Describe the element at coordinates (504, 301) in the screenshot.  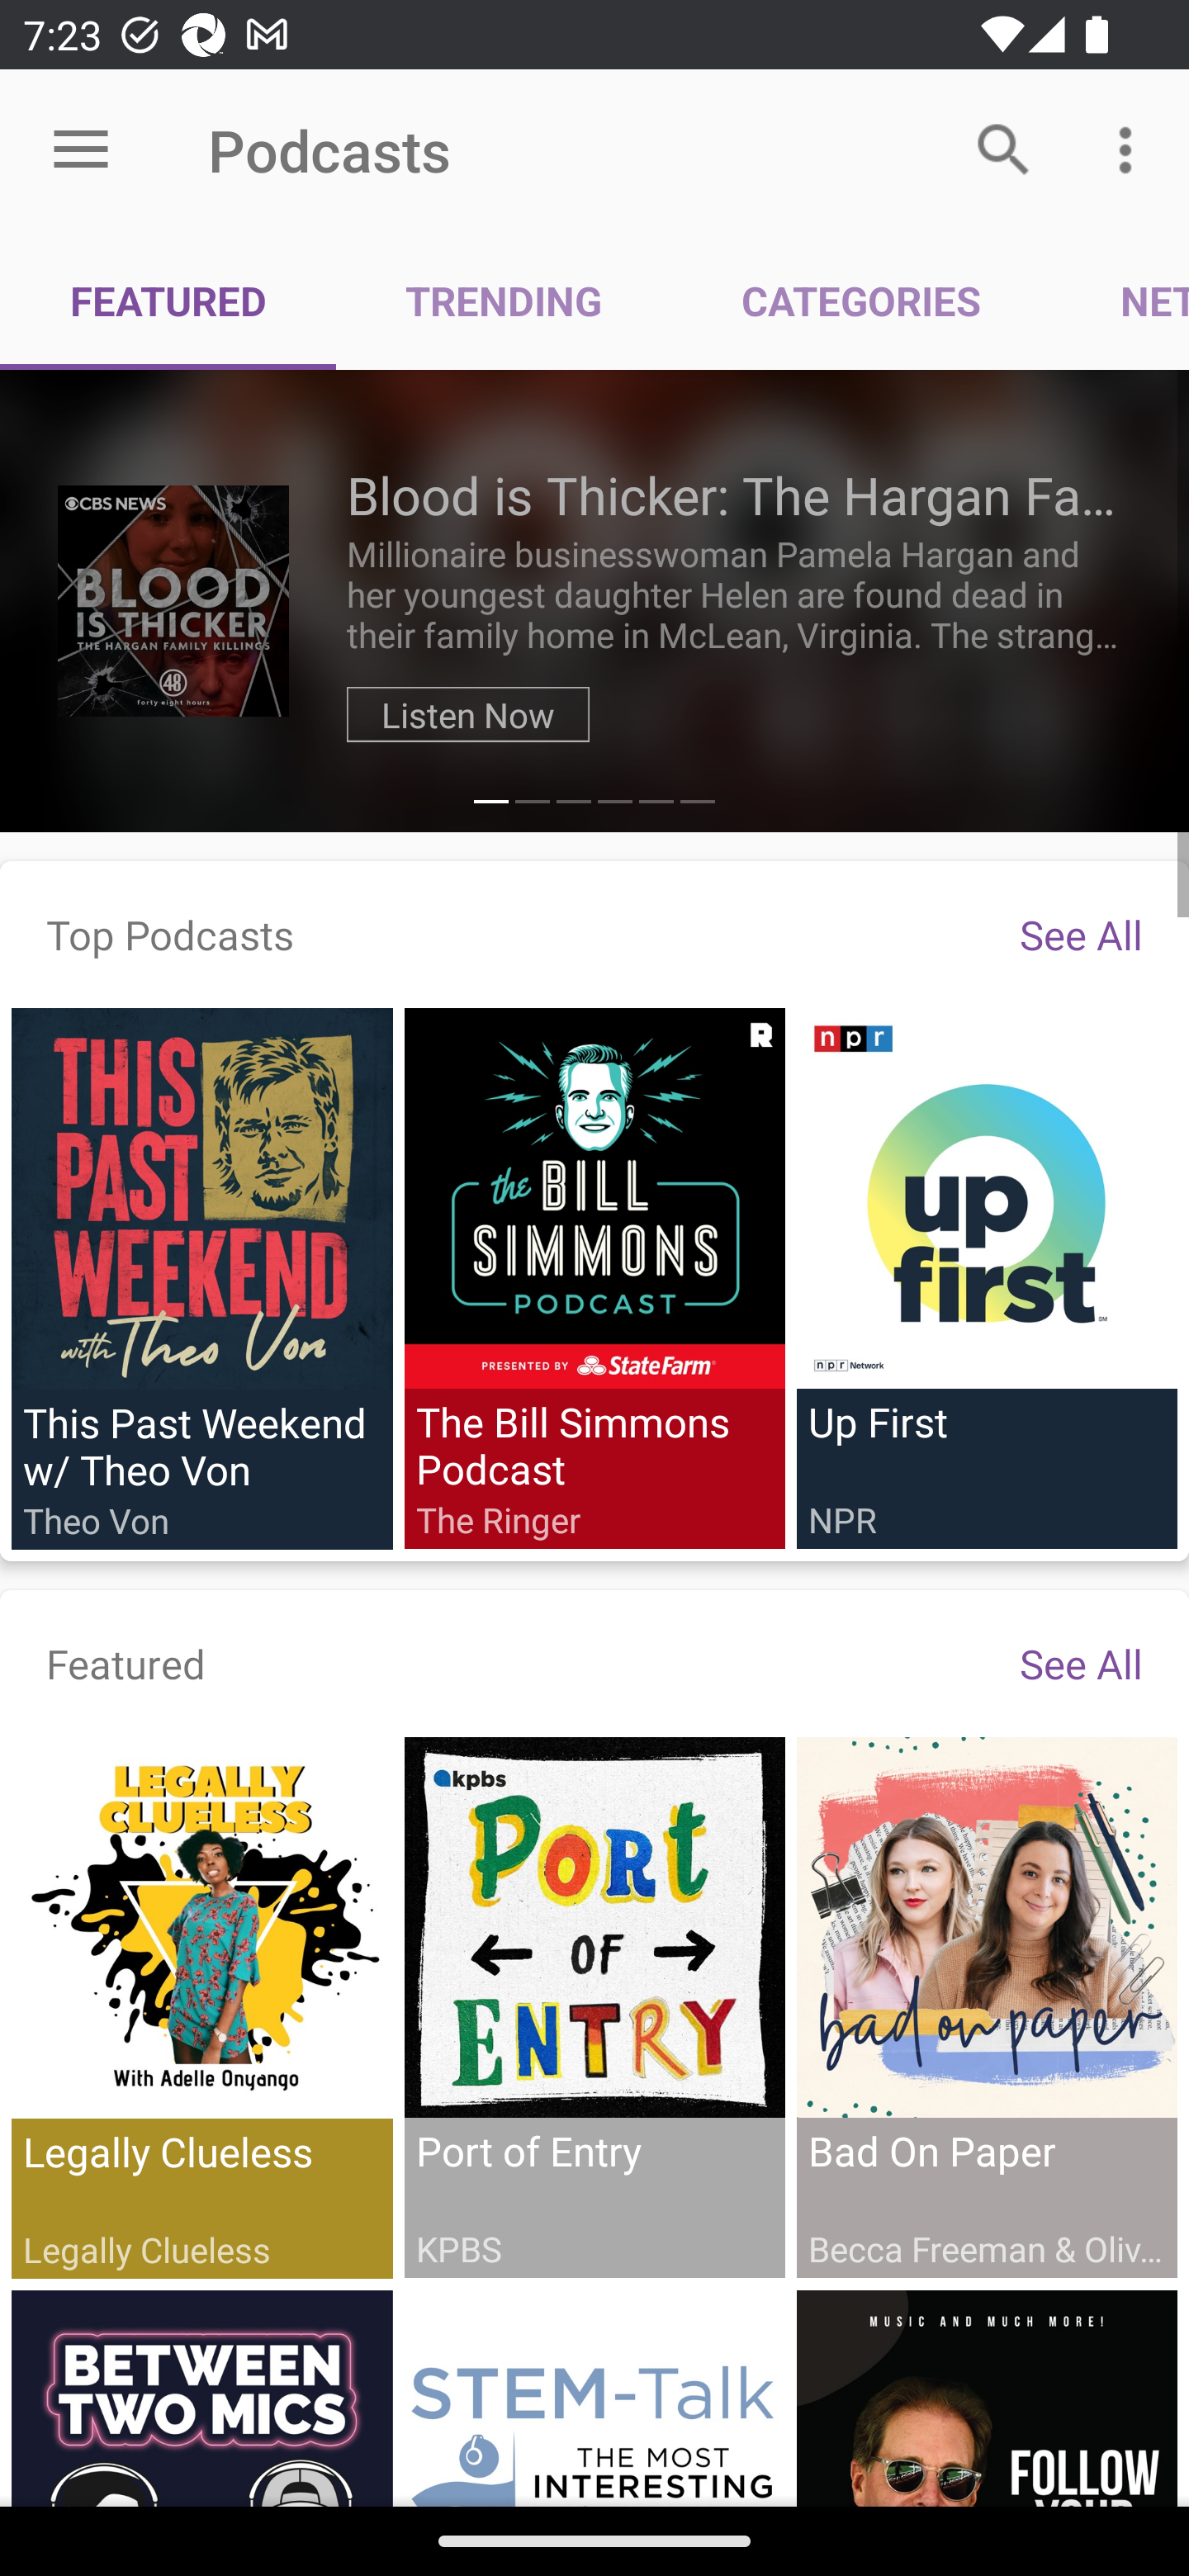
I see `TRENDING` at that location.